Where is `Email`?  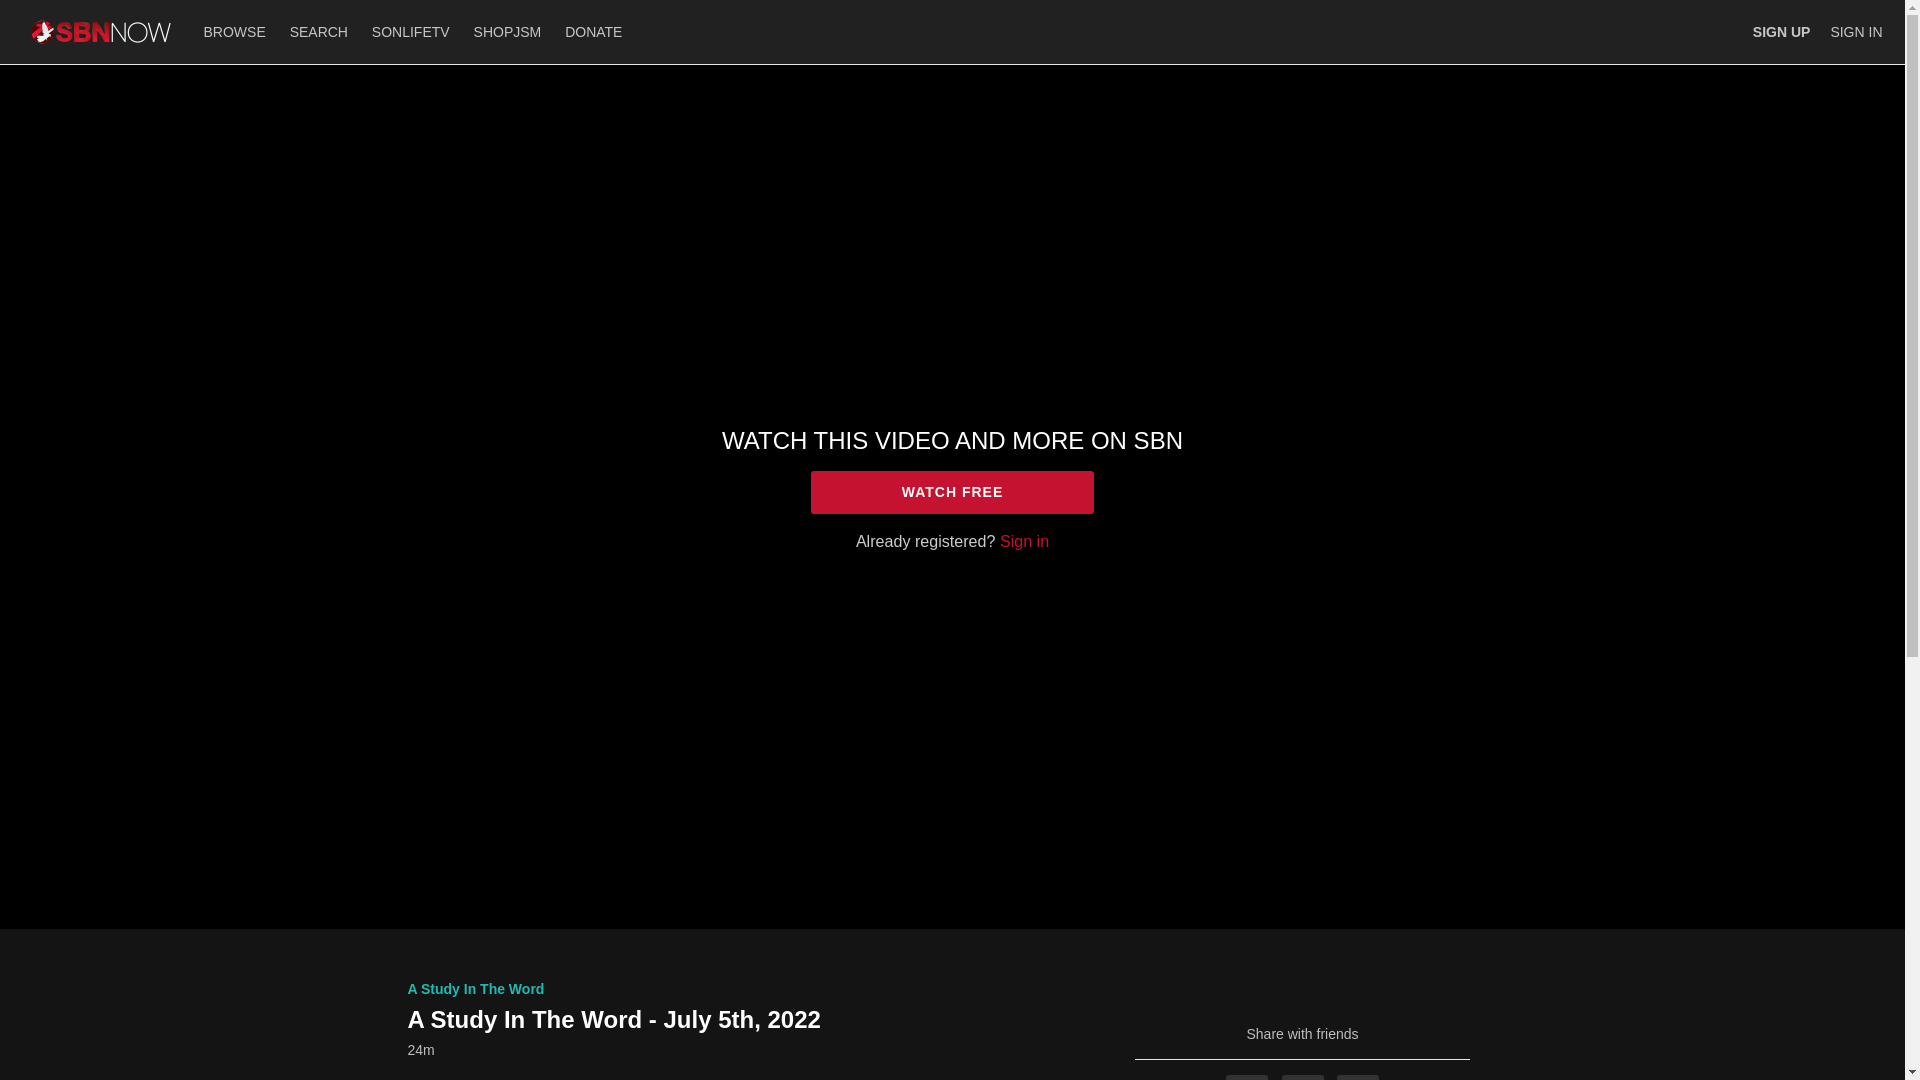
Email is located at coordinates (1357, 1077).